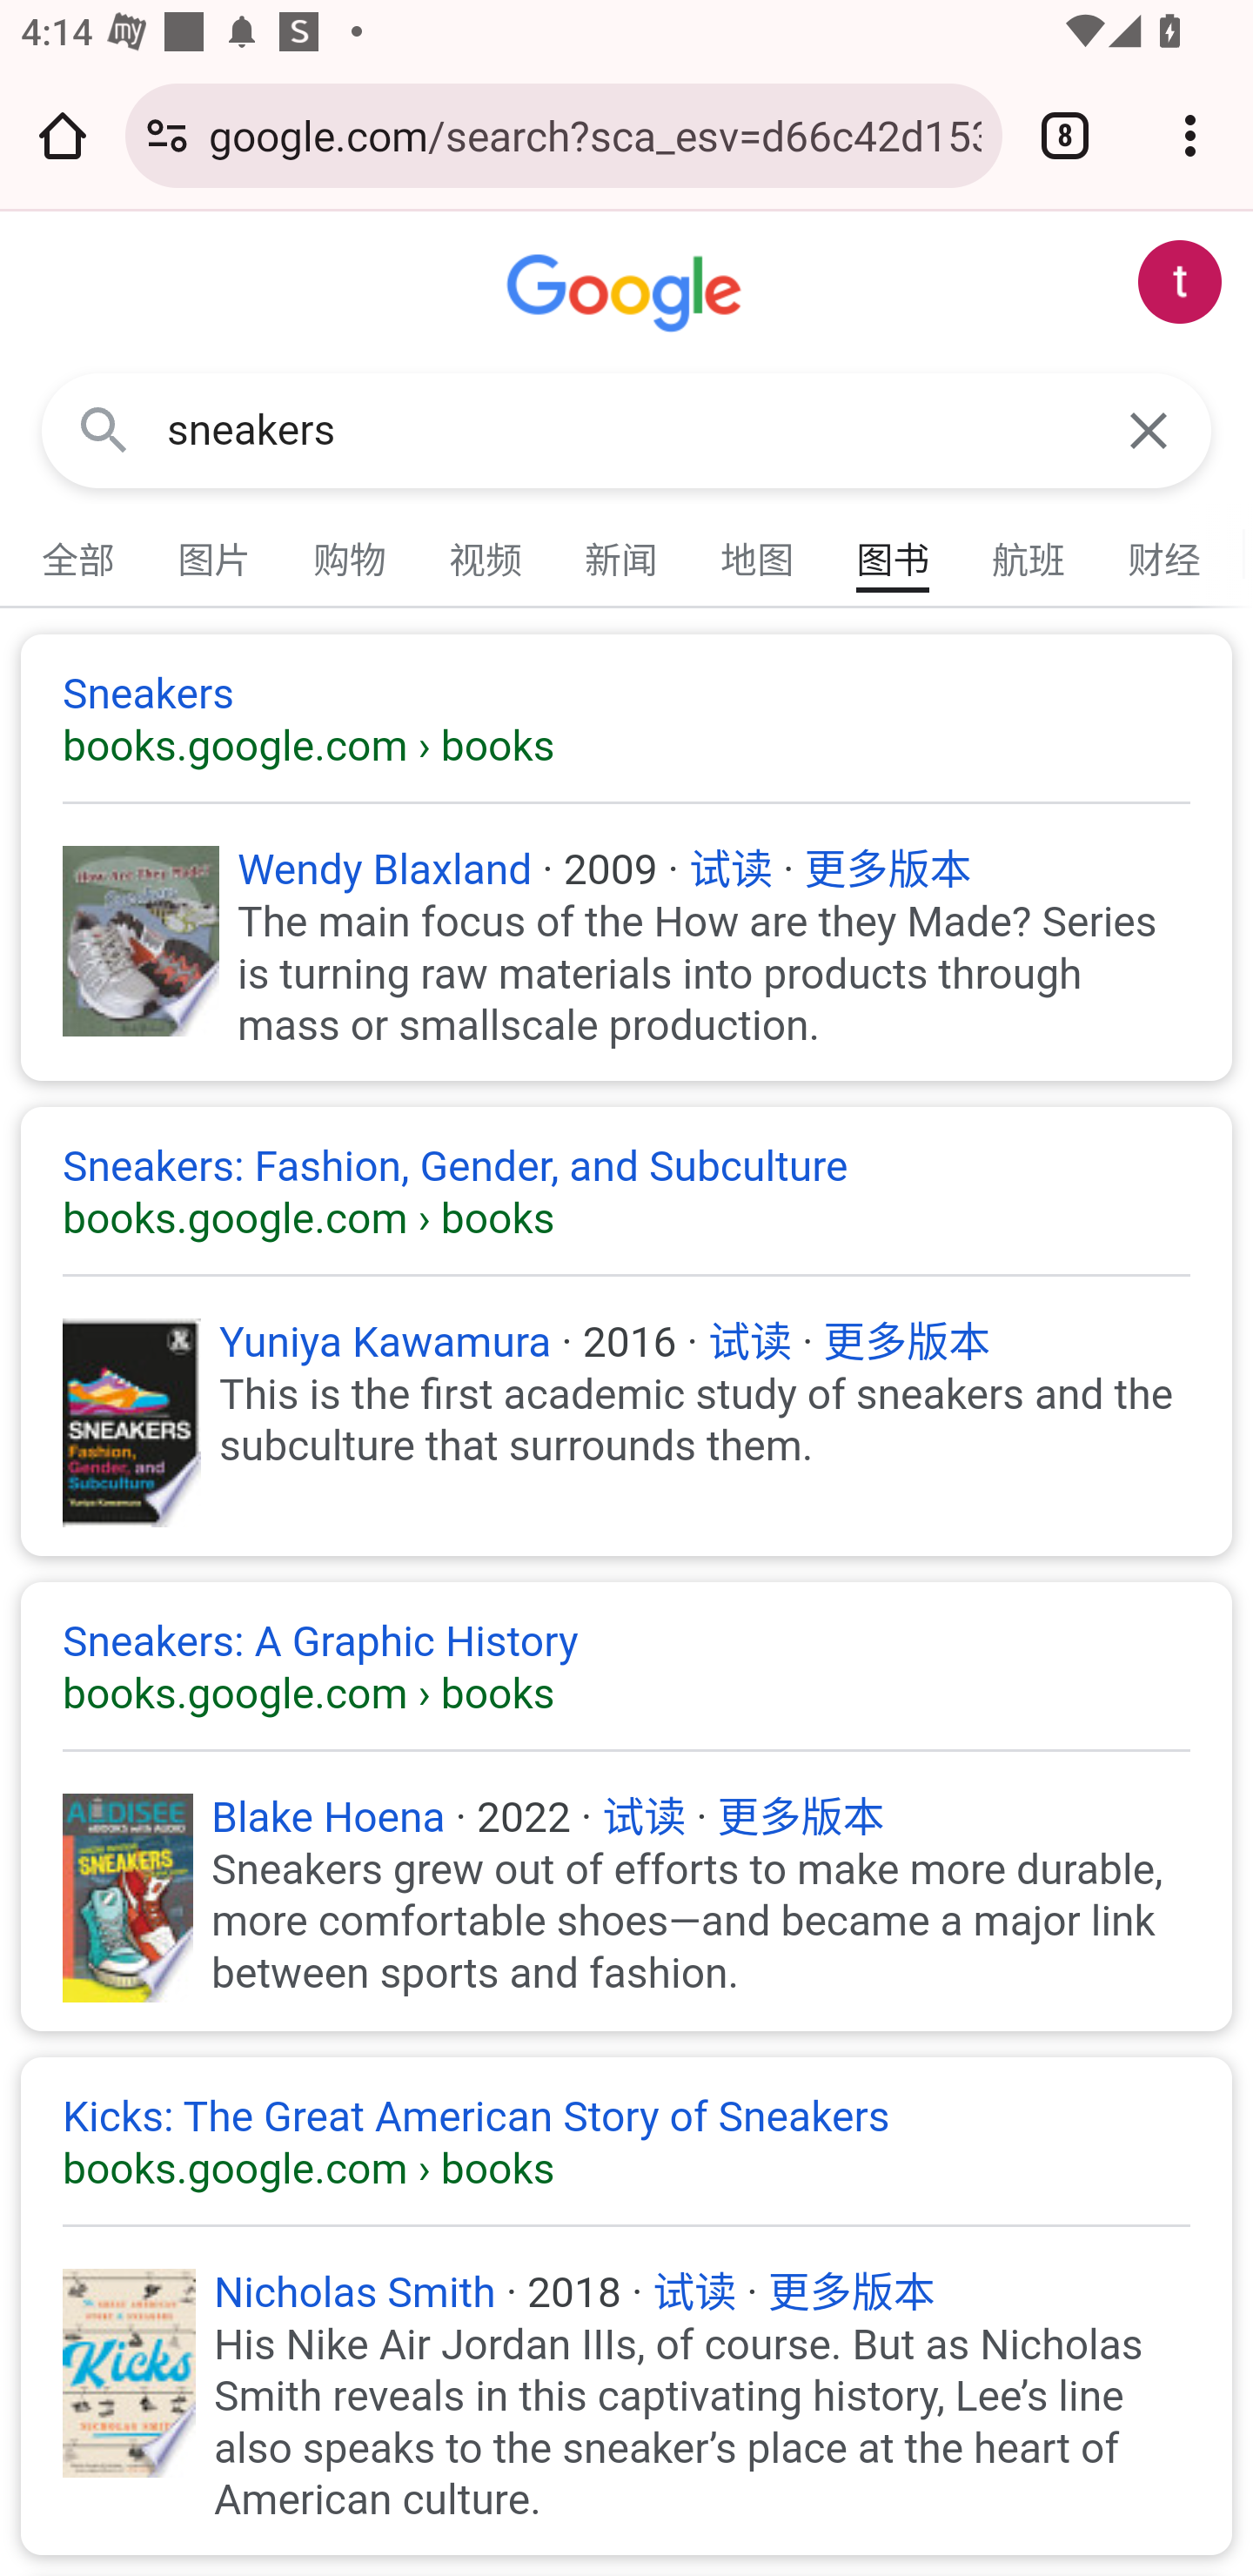 This screenshot has width=1253, height=2576. I want to click on Sneakers, so click(626, 720).